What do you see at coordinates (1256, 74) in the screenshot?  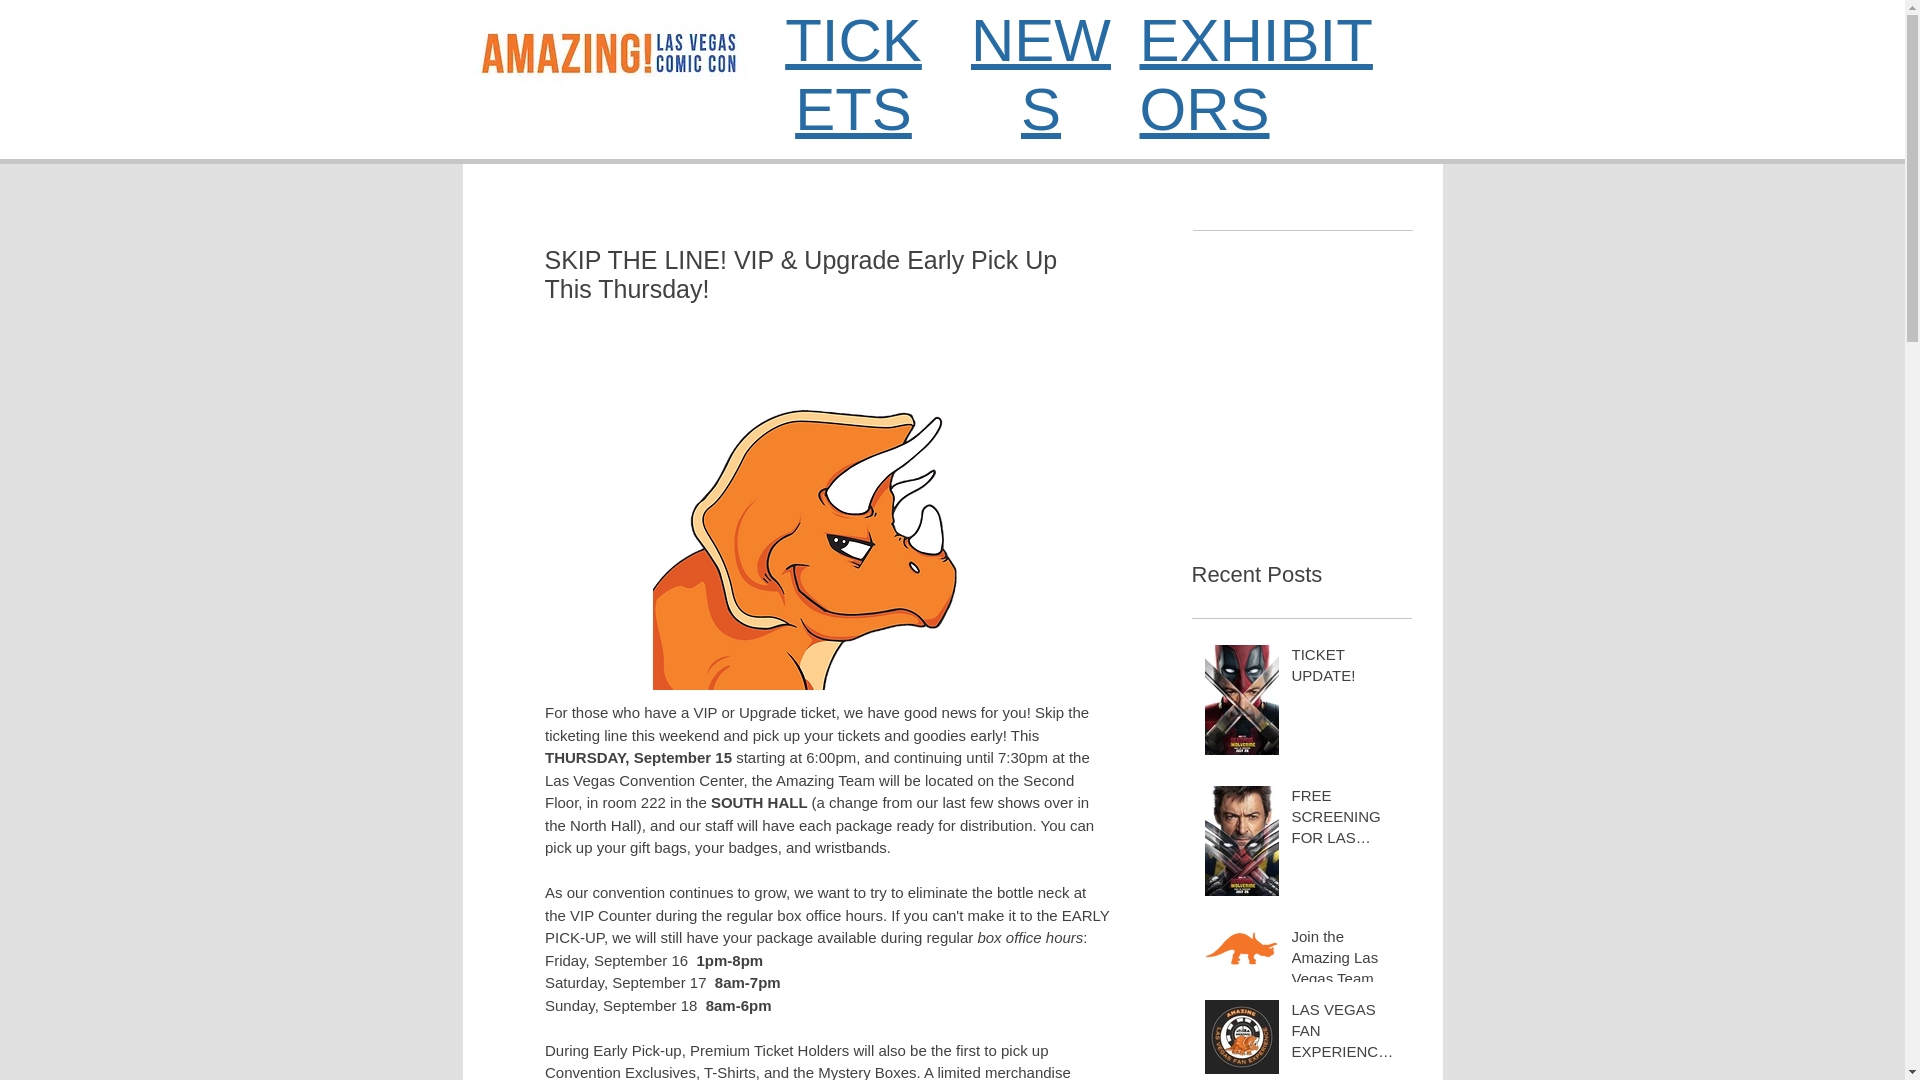 I see `EXHIBITORS` at bounding box center [1256, 74].